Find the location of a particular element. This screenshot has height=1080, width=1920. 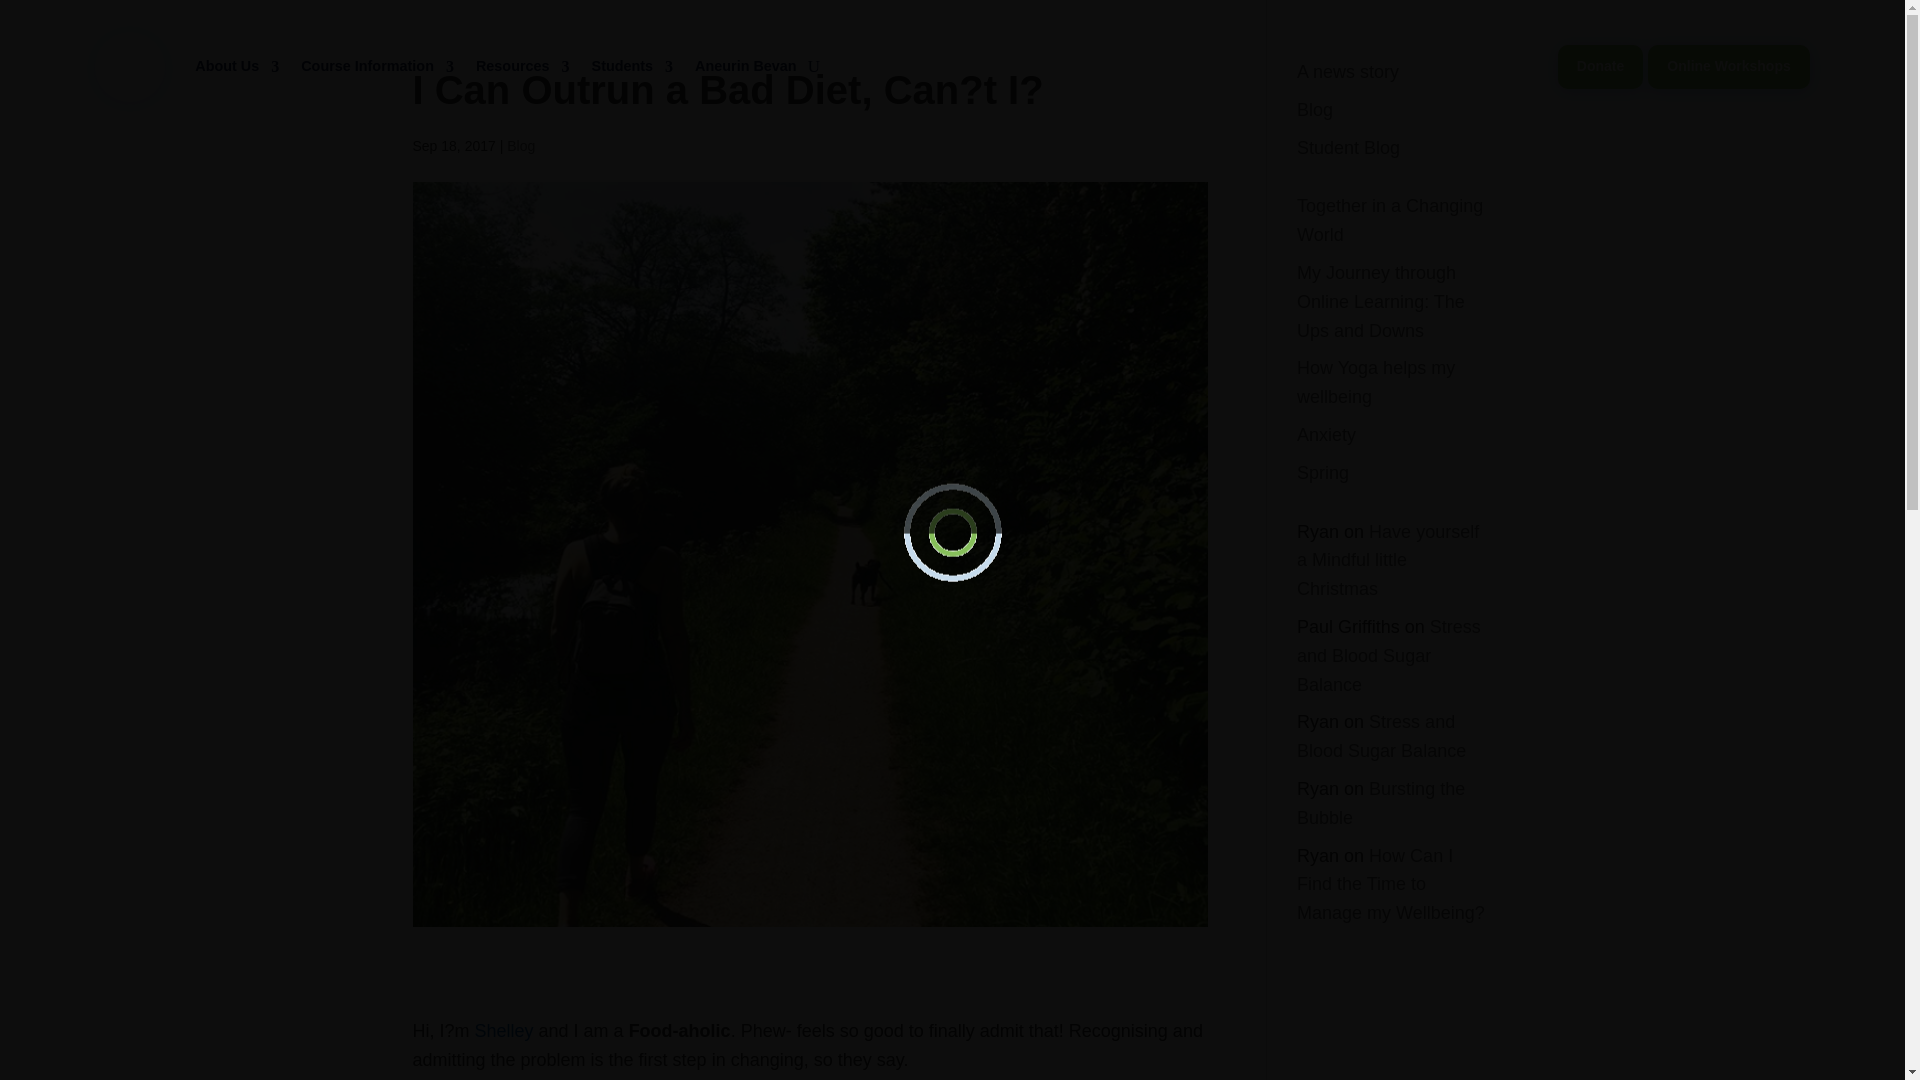

Aneurin Bevan is located at coordinates (746, 66).